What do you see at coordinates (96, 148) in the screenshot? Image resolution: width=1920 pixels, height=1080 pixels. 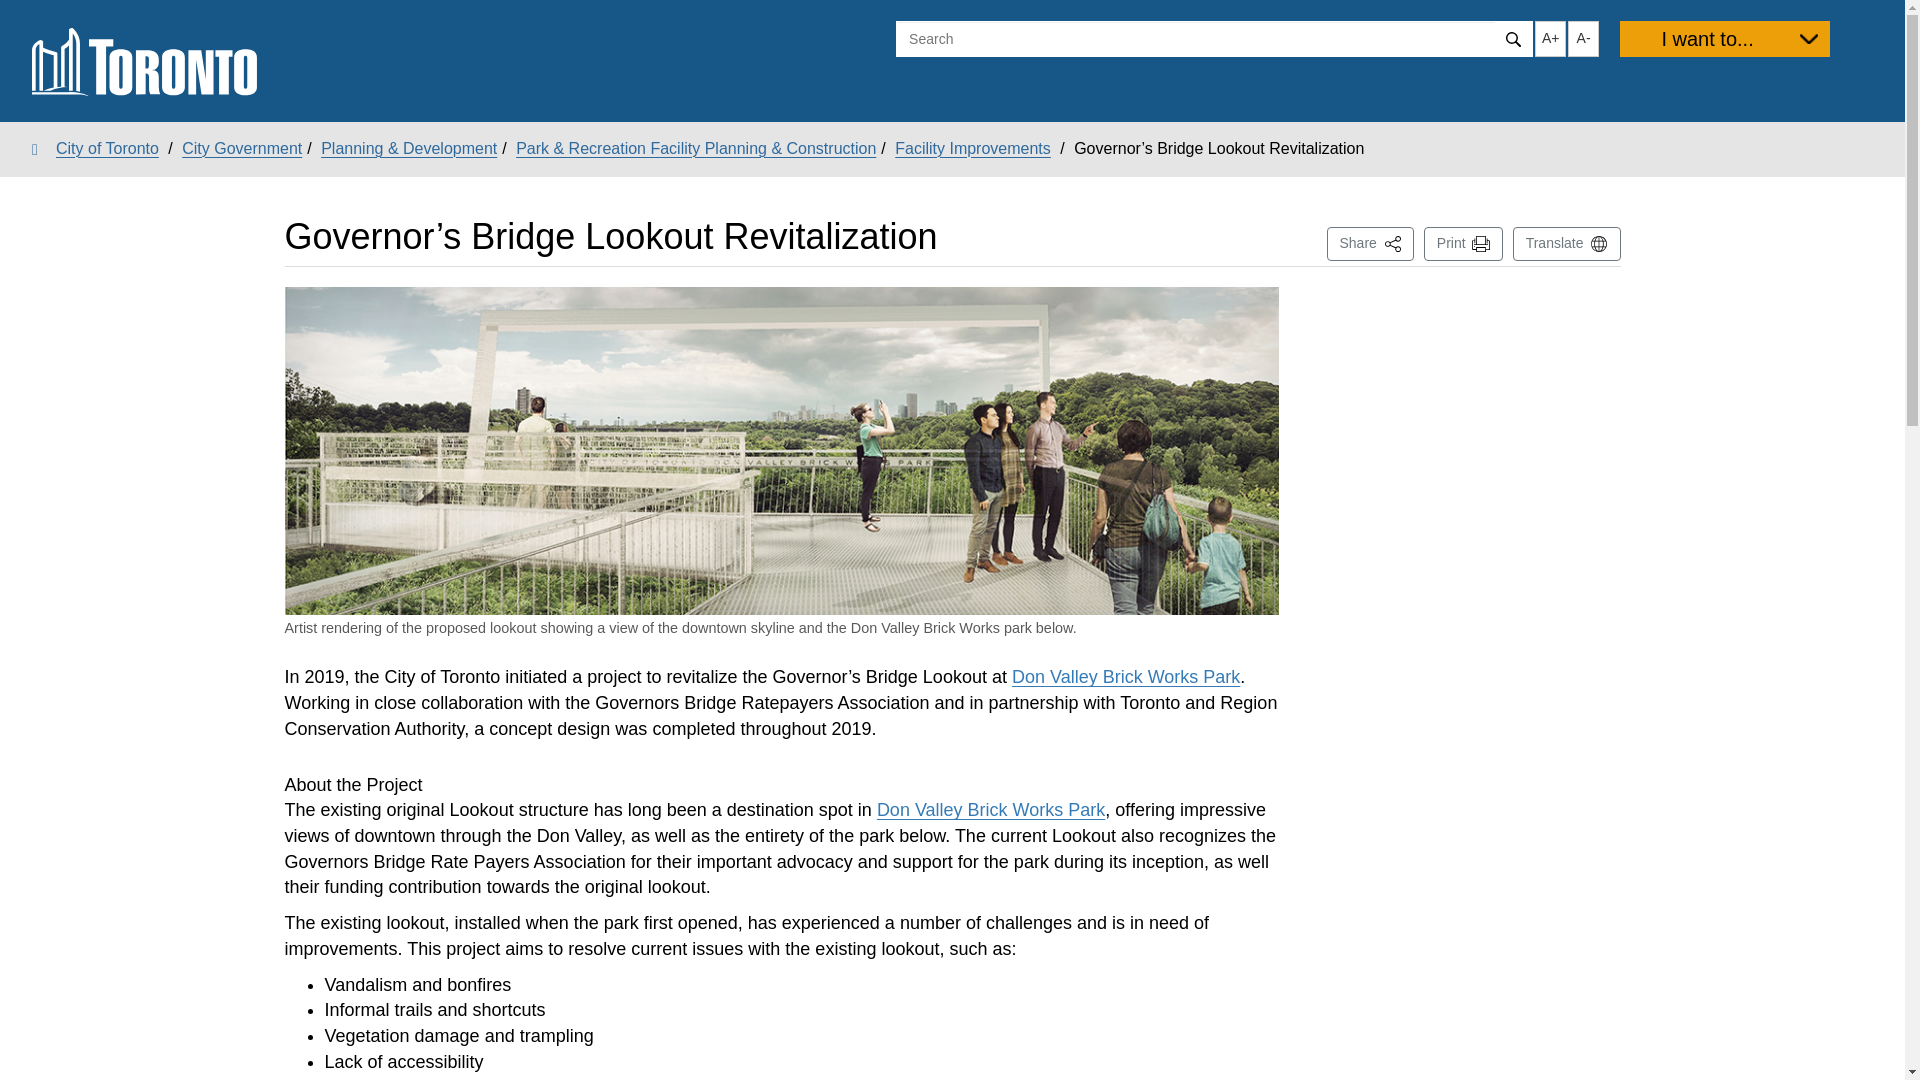 I see `I want to...` at bounding box center [96, 148].